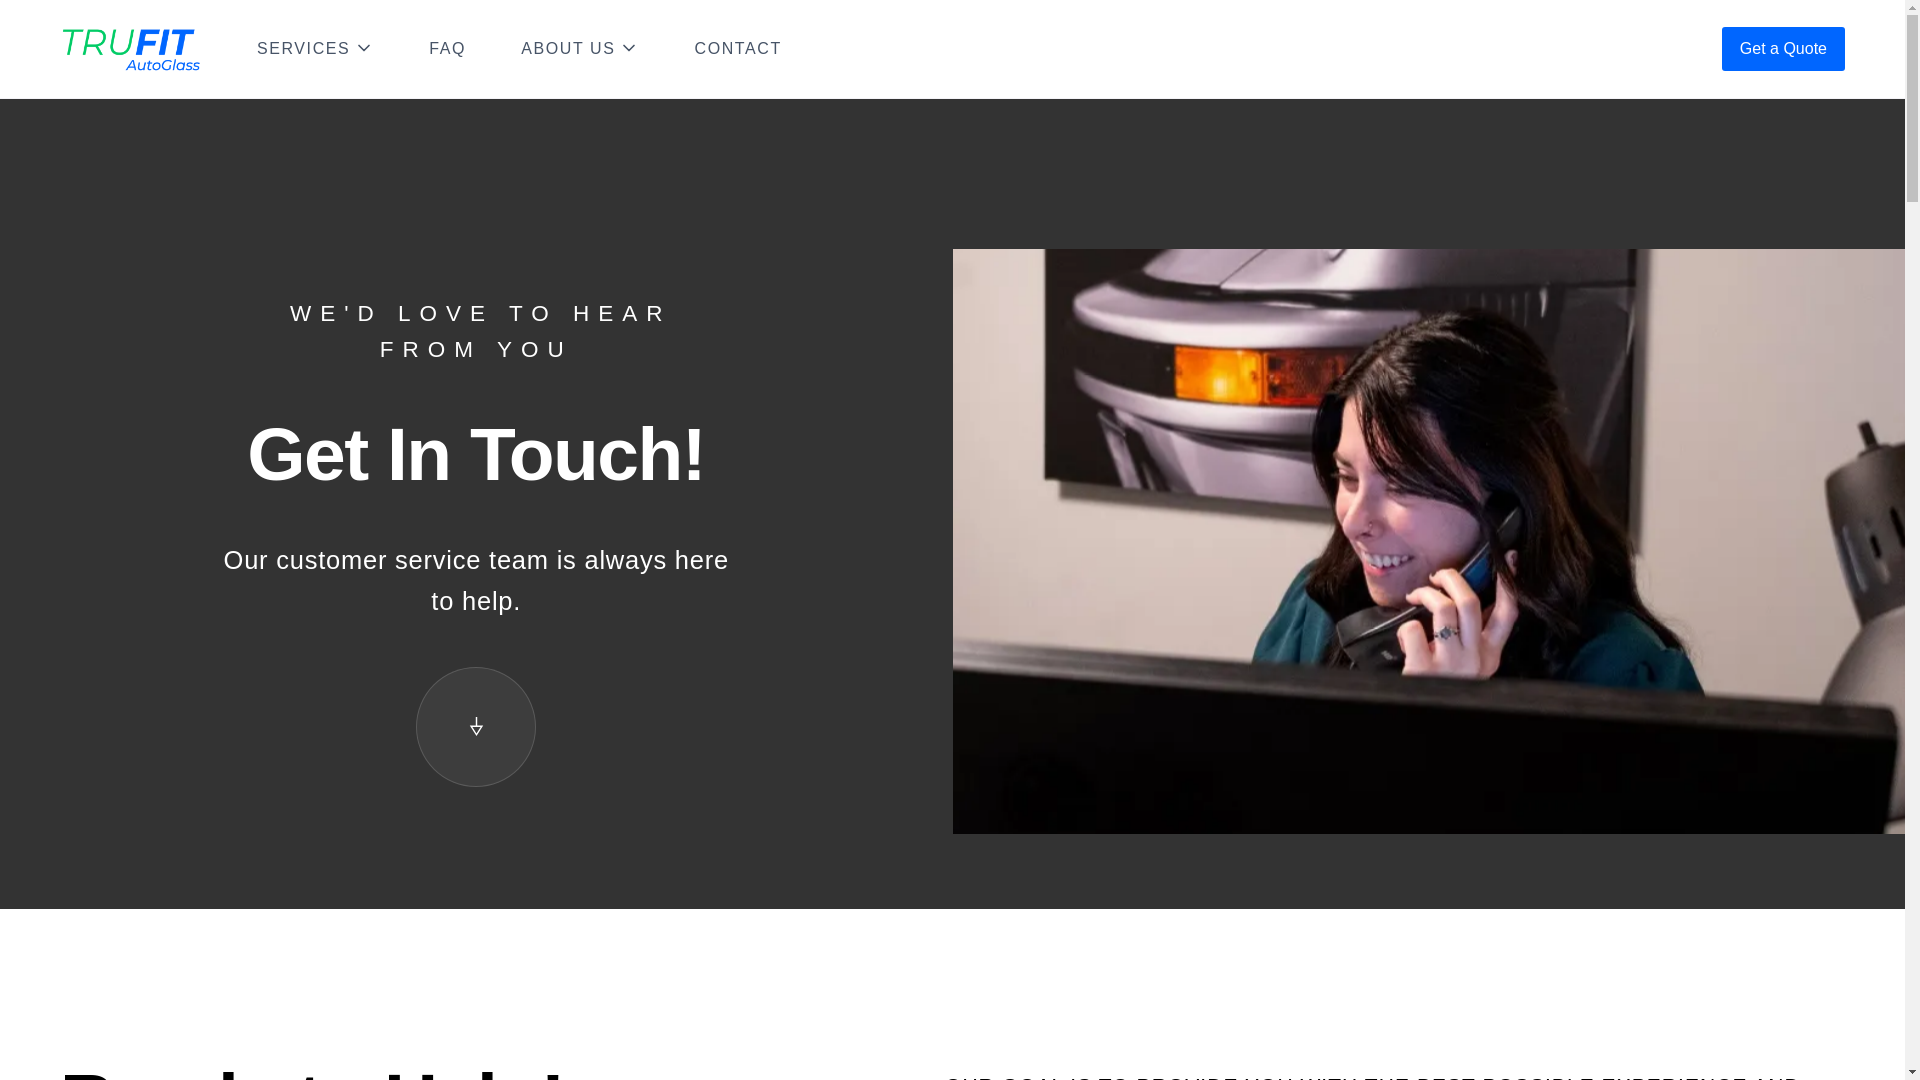  What do you see at coordinates (738, 48) in the screenshot?
I see `CONTACT` at bounding box center [738, 48].